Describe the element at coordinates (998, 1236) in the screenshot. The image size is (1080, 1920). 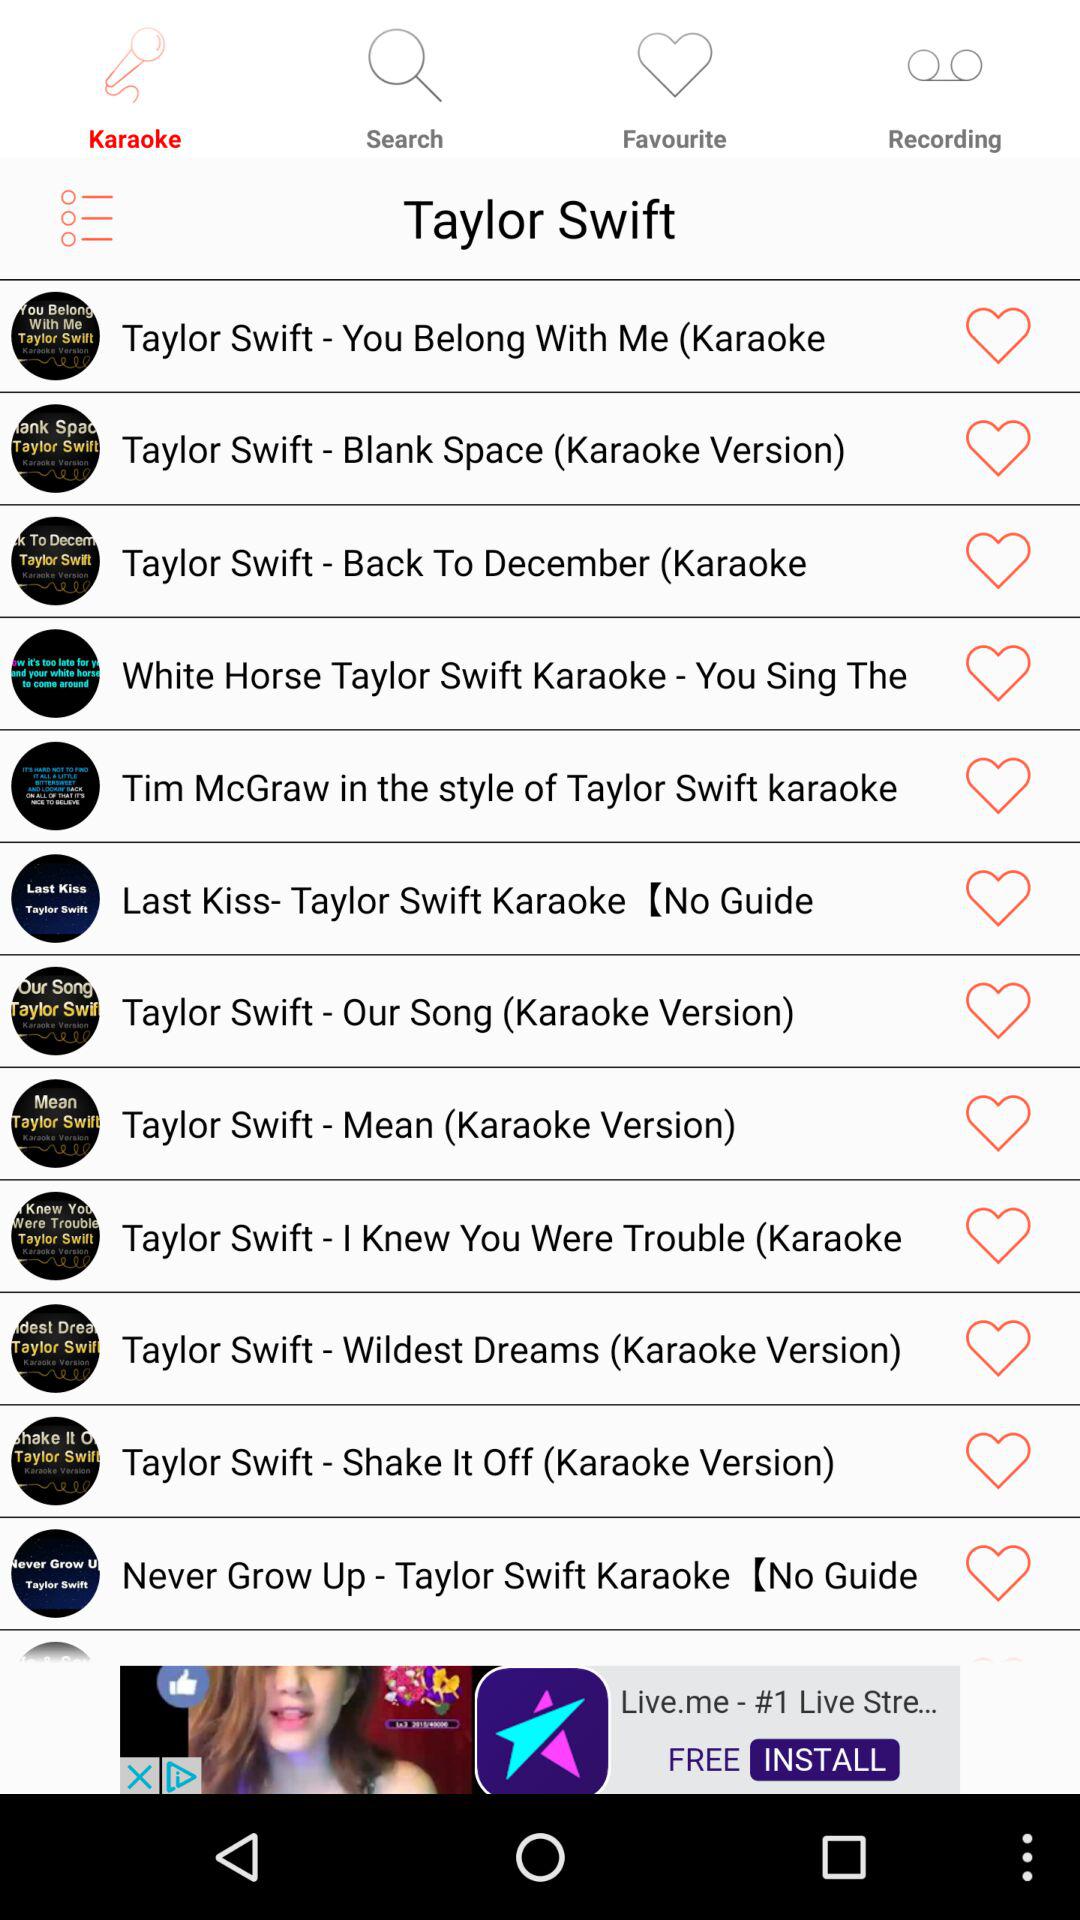
I see `like the page` at that location.